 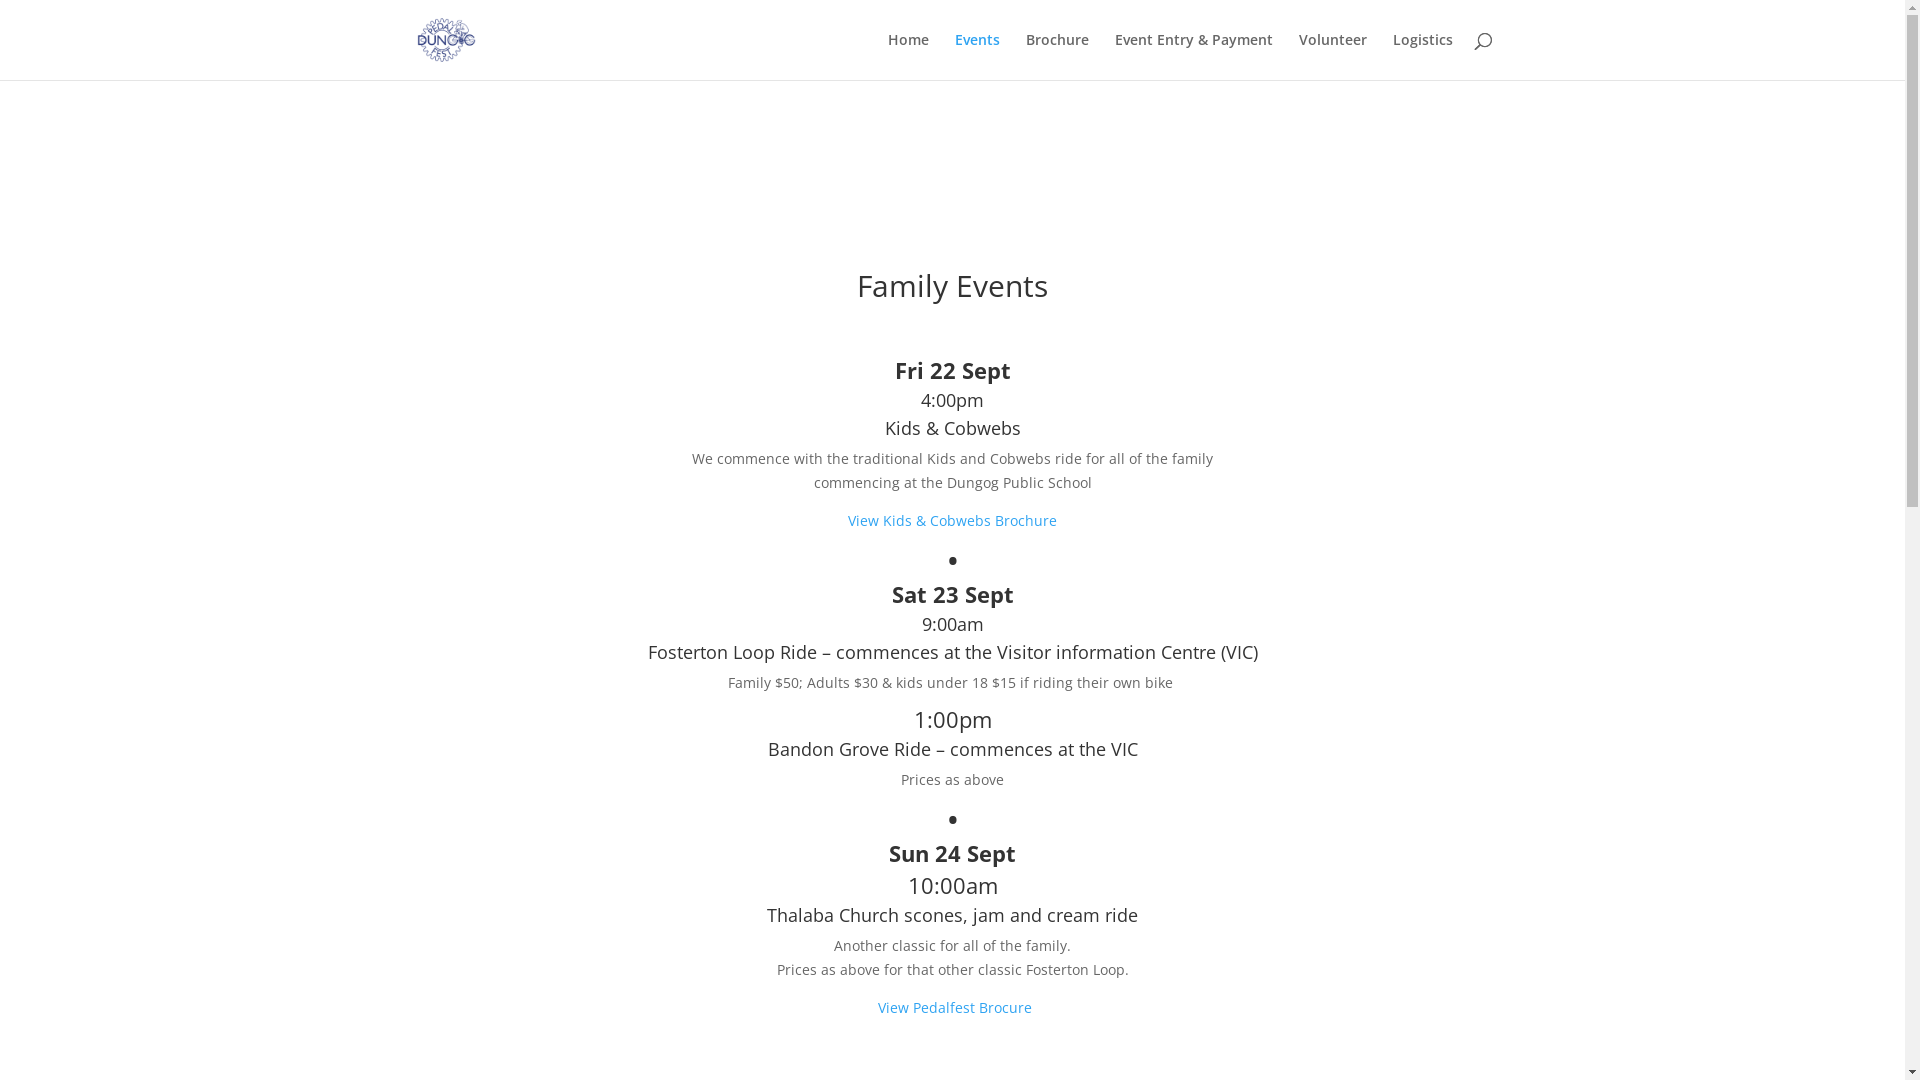 I want to click on Event Entry & Payment, so click(x=1193, y=56).